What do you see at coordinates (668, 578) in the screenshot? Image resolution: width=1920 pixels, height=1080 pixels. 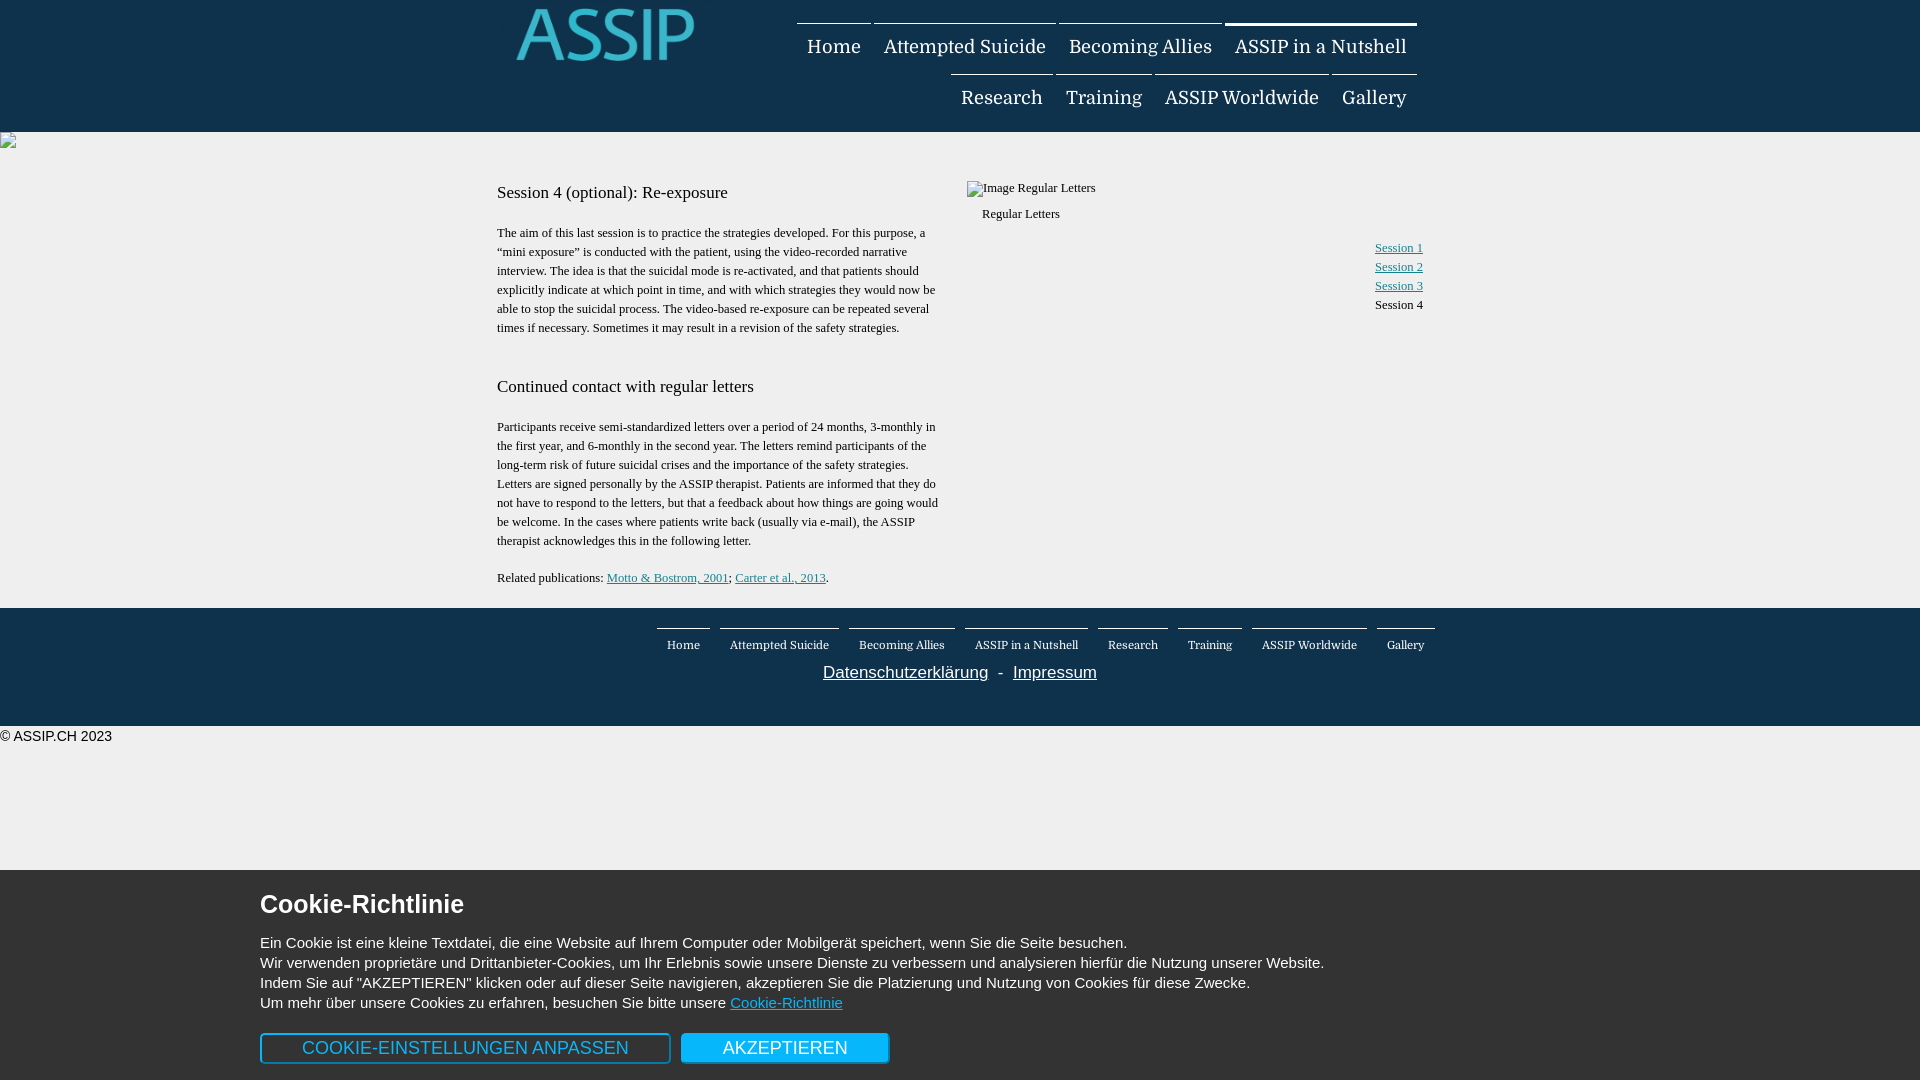 I see `Motto & Bostrom, 2001` at bounding box center [668, 578].